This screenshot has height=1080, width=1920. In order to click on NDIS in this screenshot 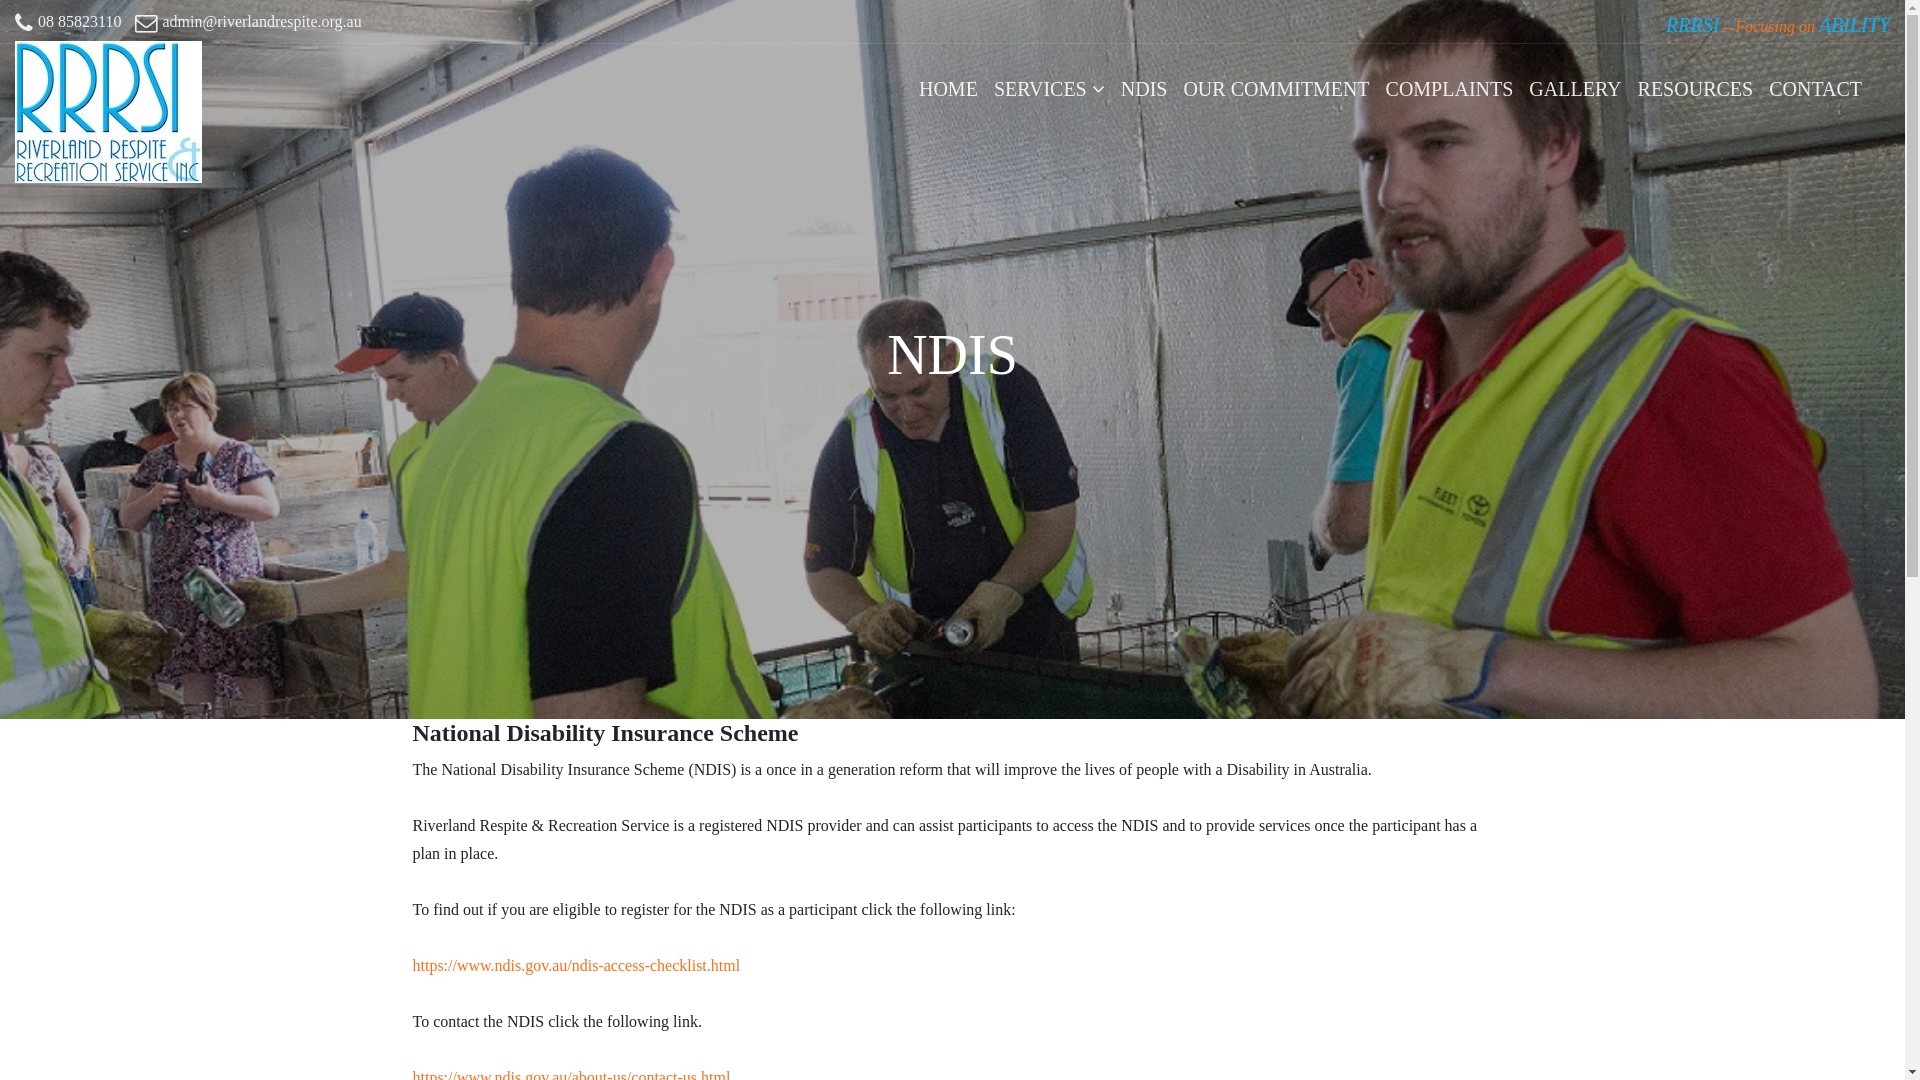, I will do `click(1144, 89)`.